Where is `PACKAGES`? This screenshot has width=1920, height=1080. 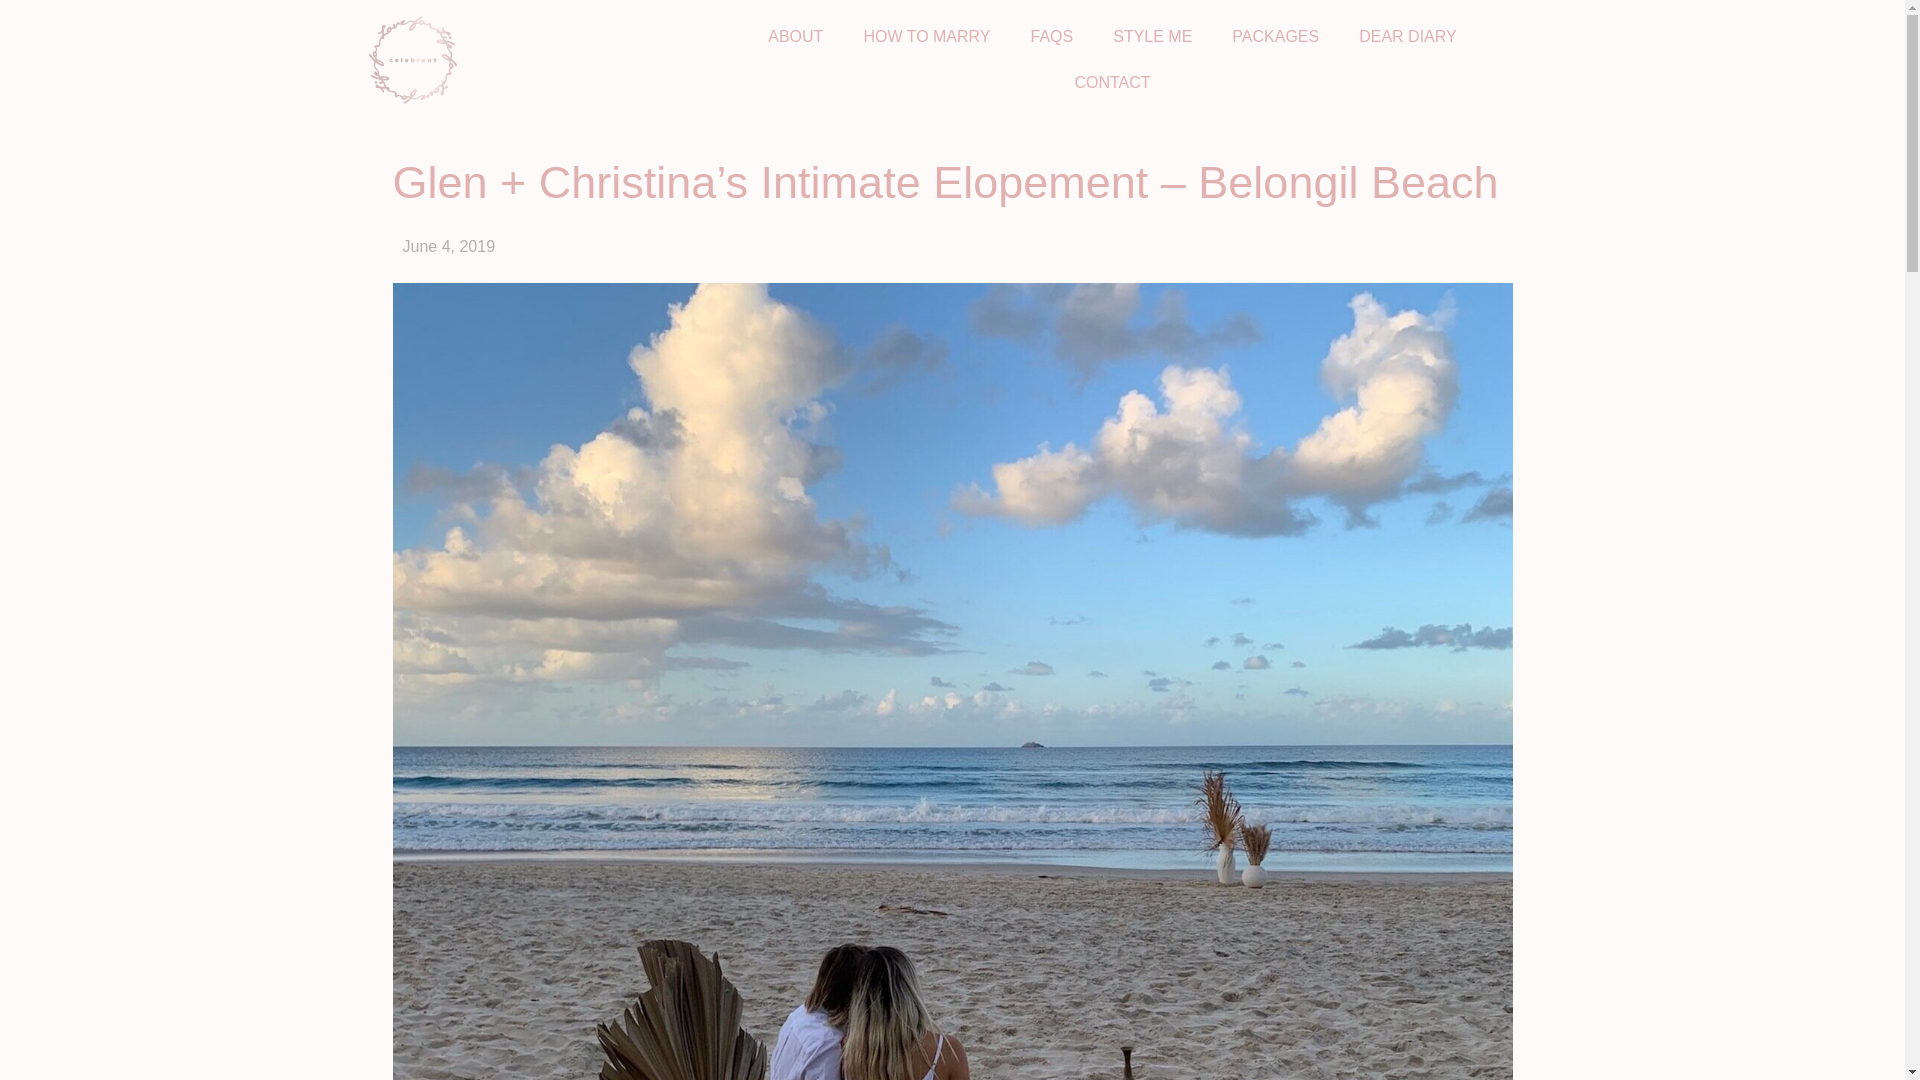 PACKAGES is located at coordinates (1274, 37).